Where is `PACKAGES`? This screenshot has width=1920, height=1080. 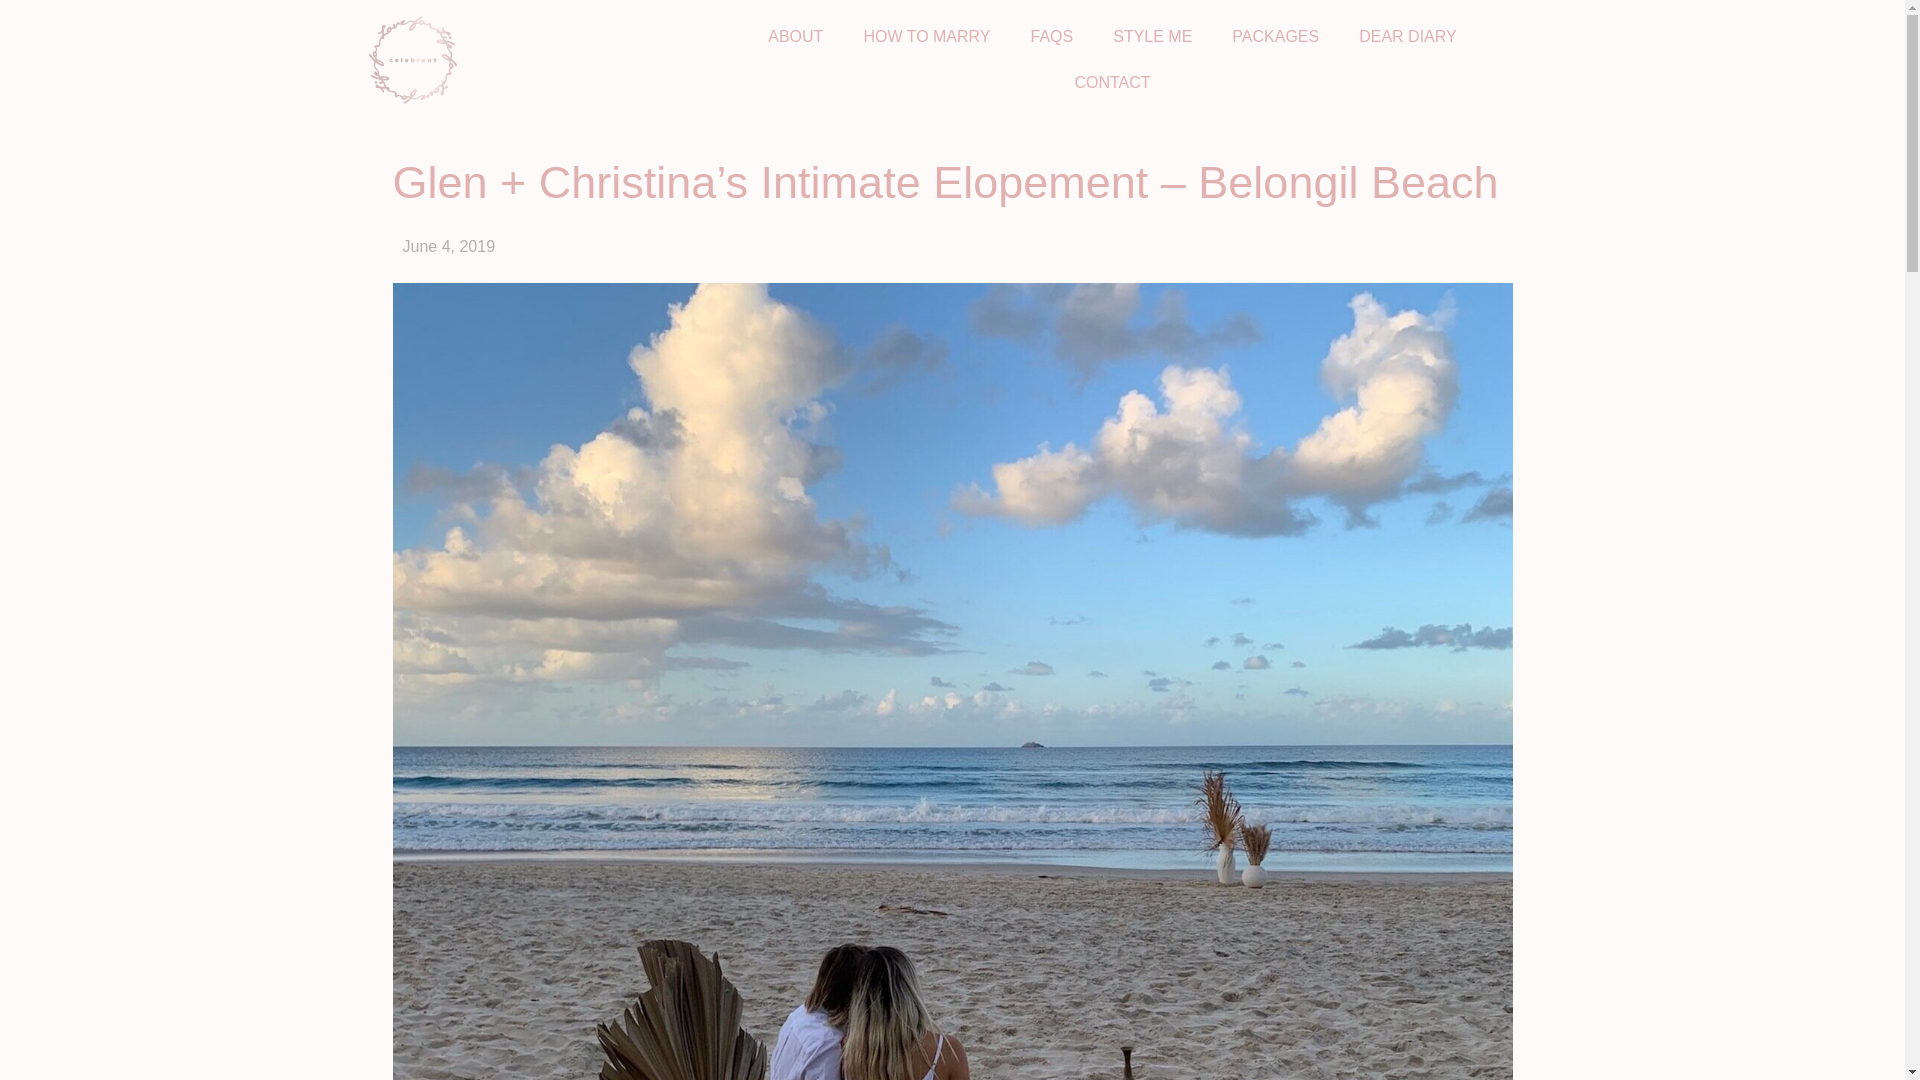 PACKAGES is located at coordinates (1274, 37).